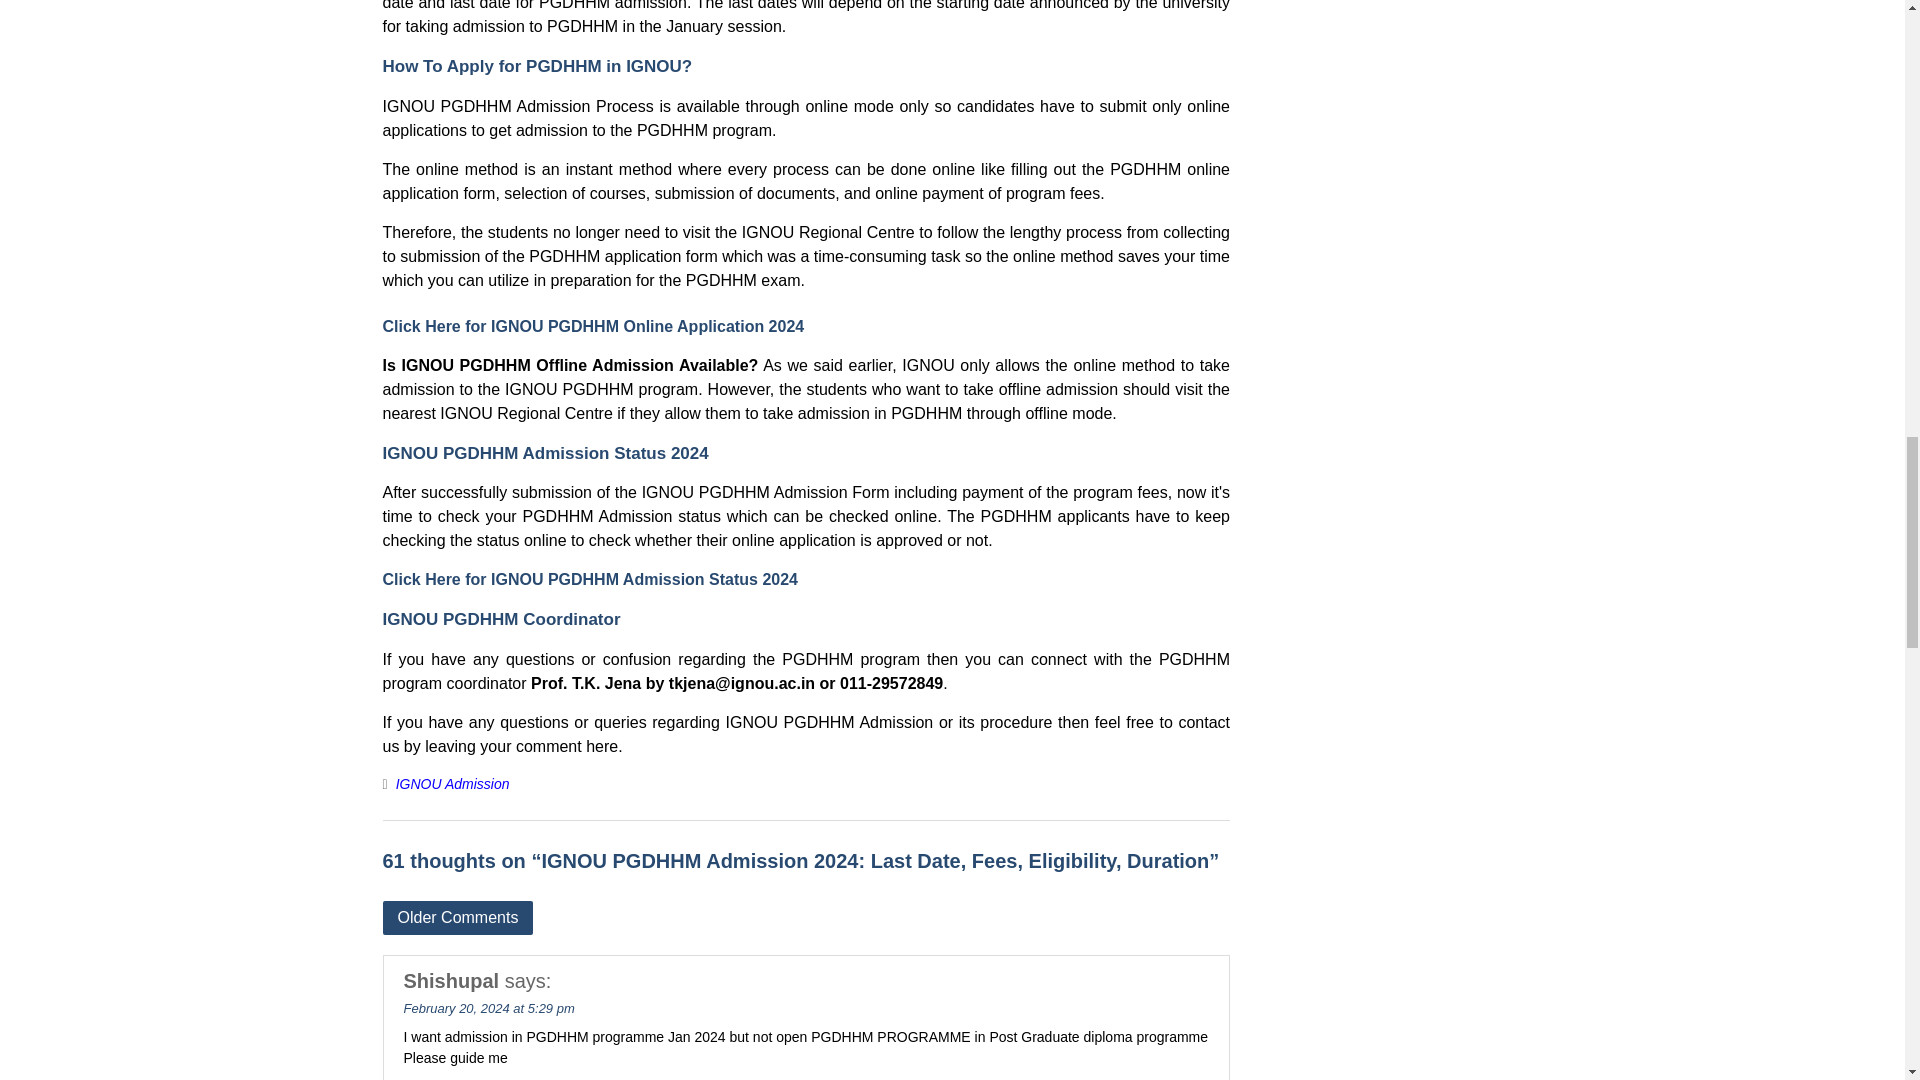  I want to click on Click Here for IGNOU PGDHHM Online Application 2024, so click(593, 326).